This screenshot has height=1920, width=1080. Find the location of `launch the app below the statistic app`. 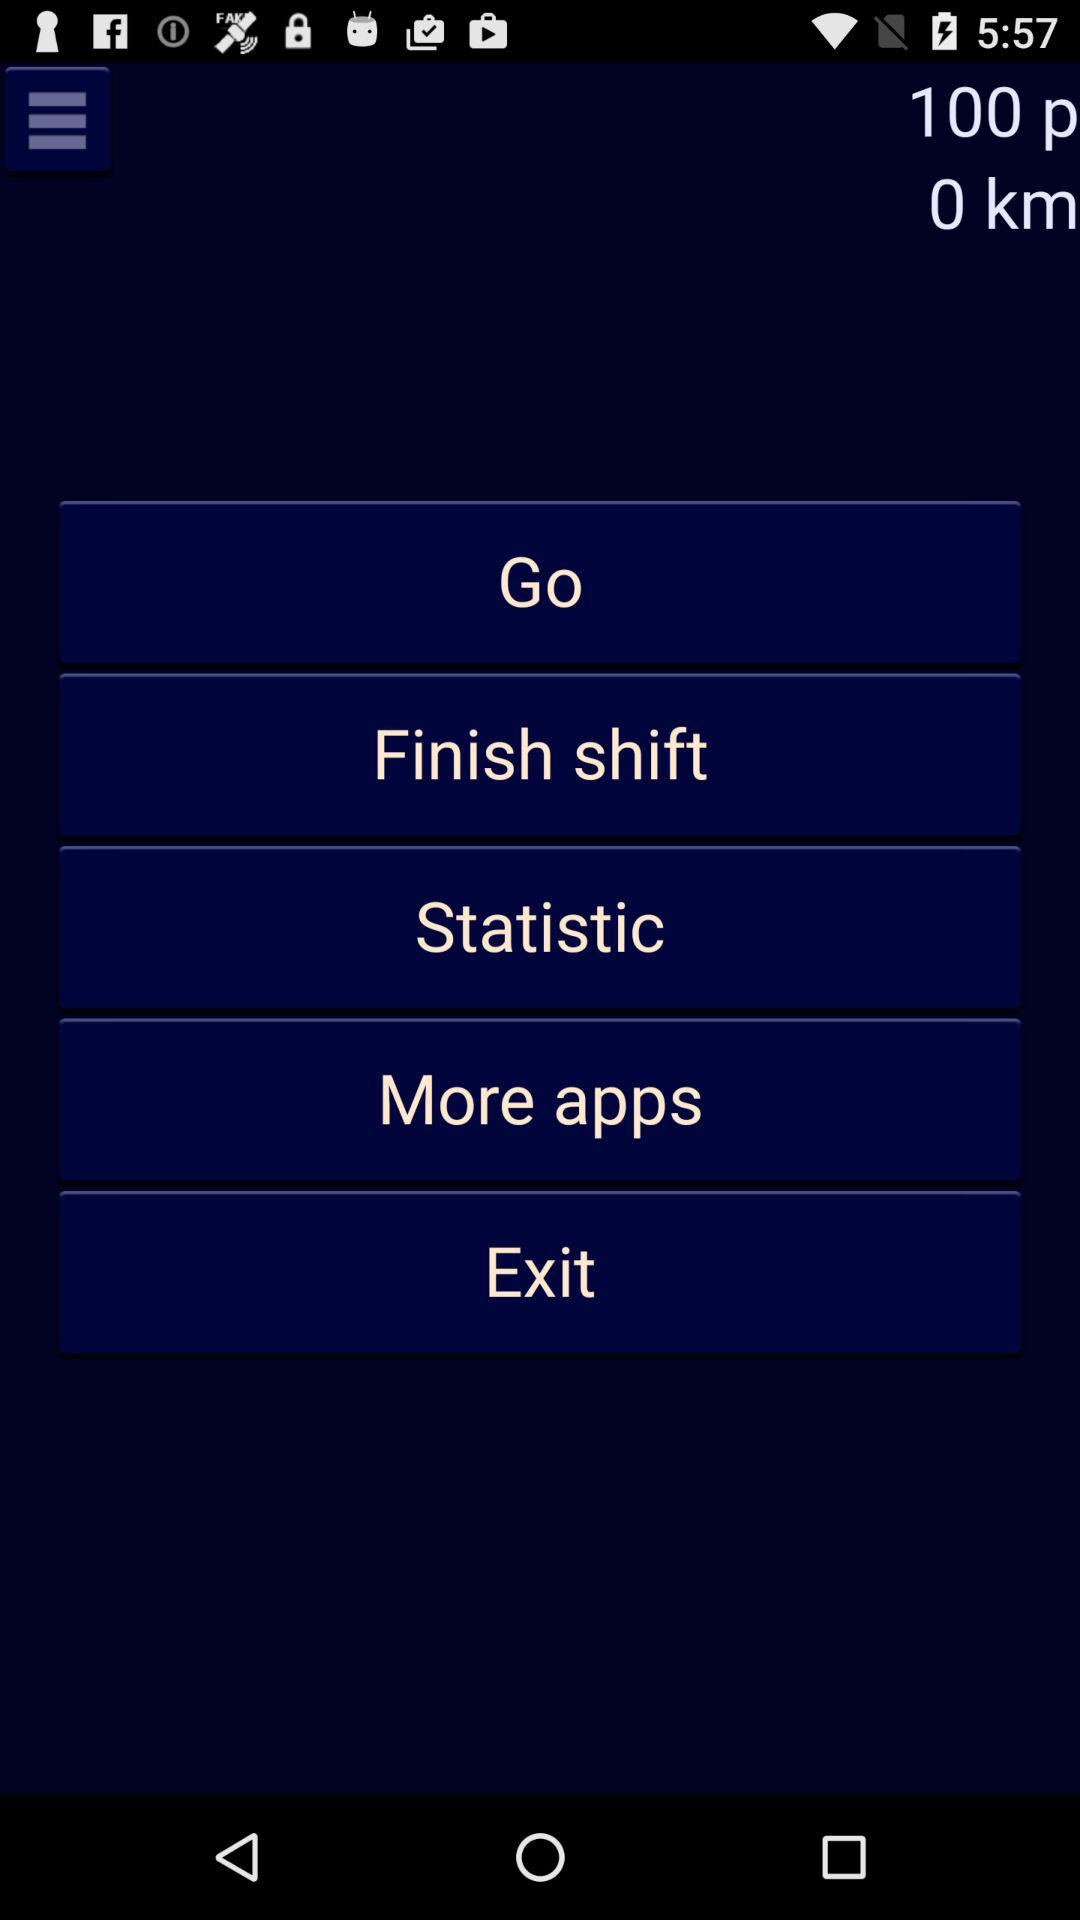

launch the app below the statistic app is located at coordinates (540, 1100).